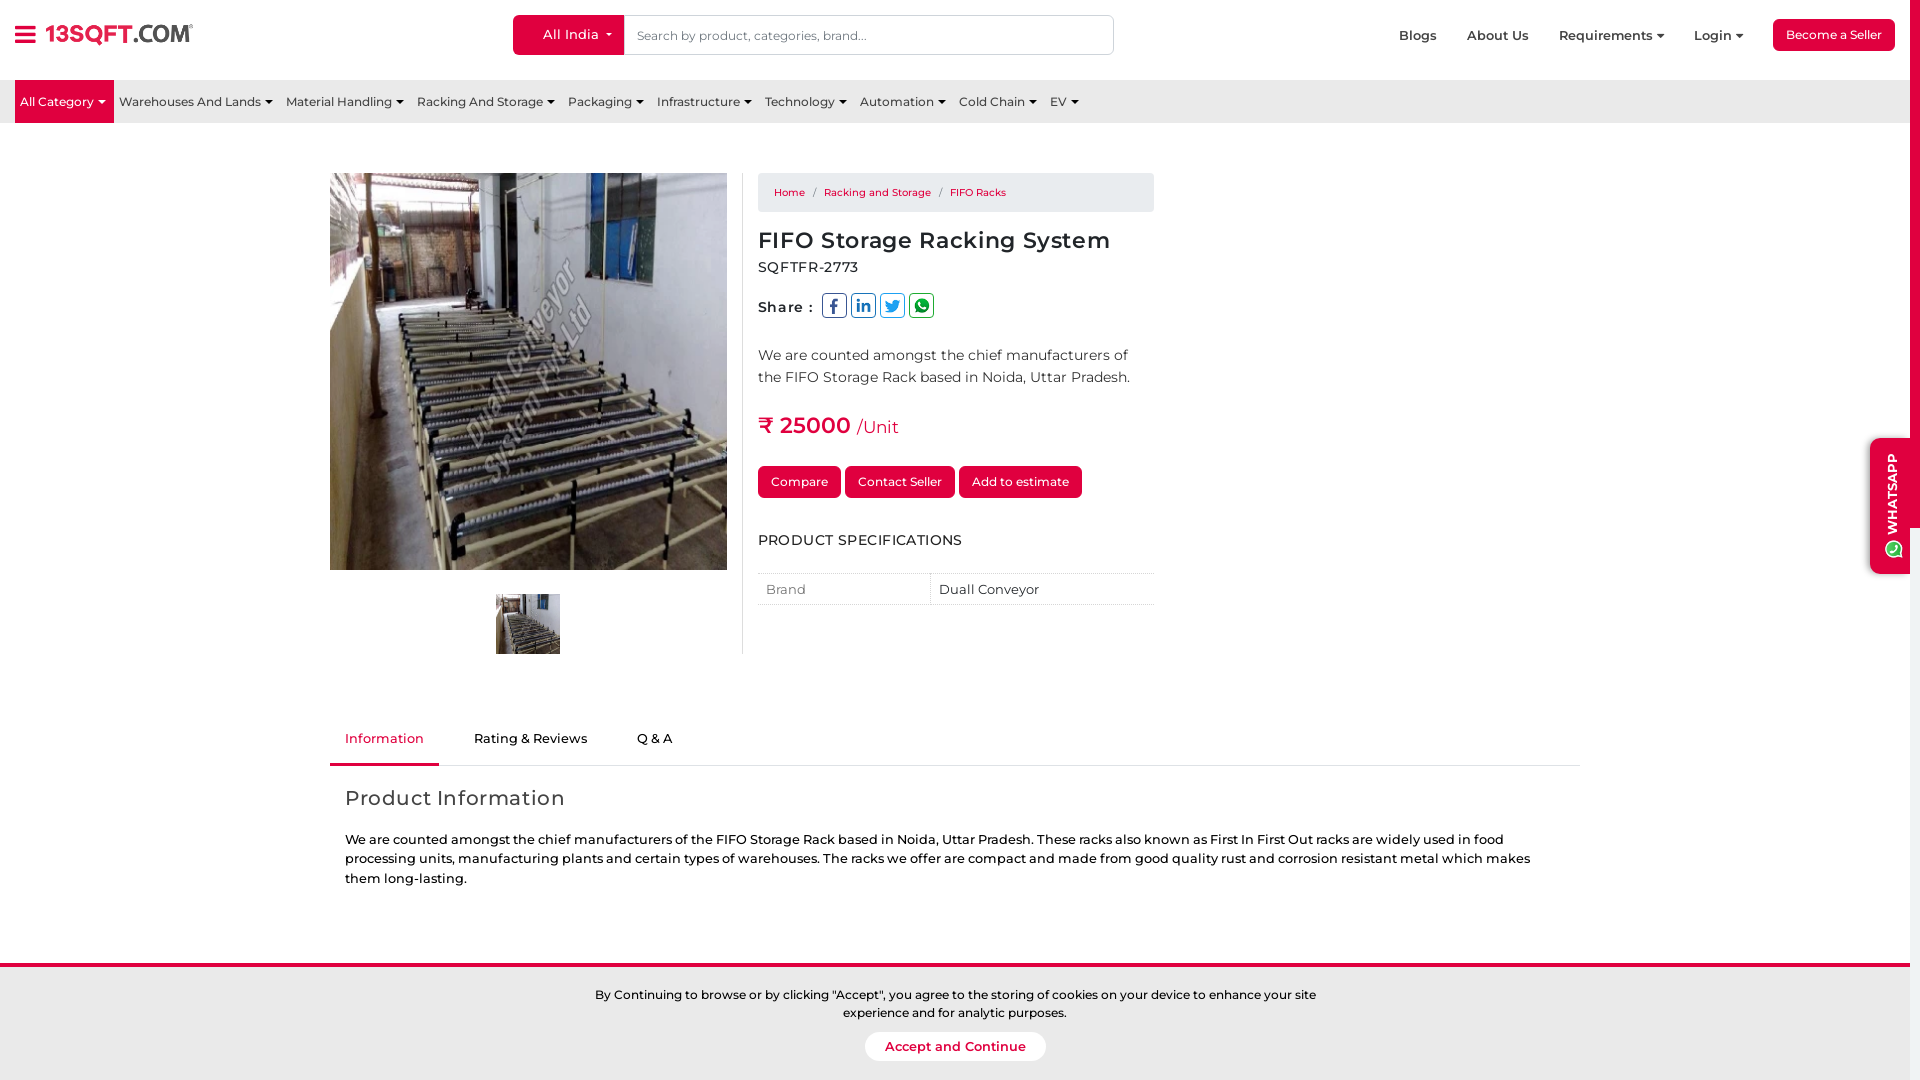 The height and width of the screenshot is (1080, 1920). What do you see at coordinates (790, 192) in the screenshot?
I see `Home` at bounding box center [790, 192].